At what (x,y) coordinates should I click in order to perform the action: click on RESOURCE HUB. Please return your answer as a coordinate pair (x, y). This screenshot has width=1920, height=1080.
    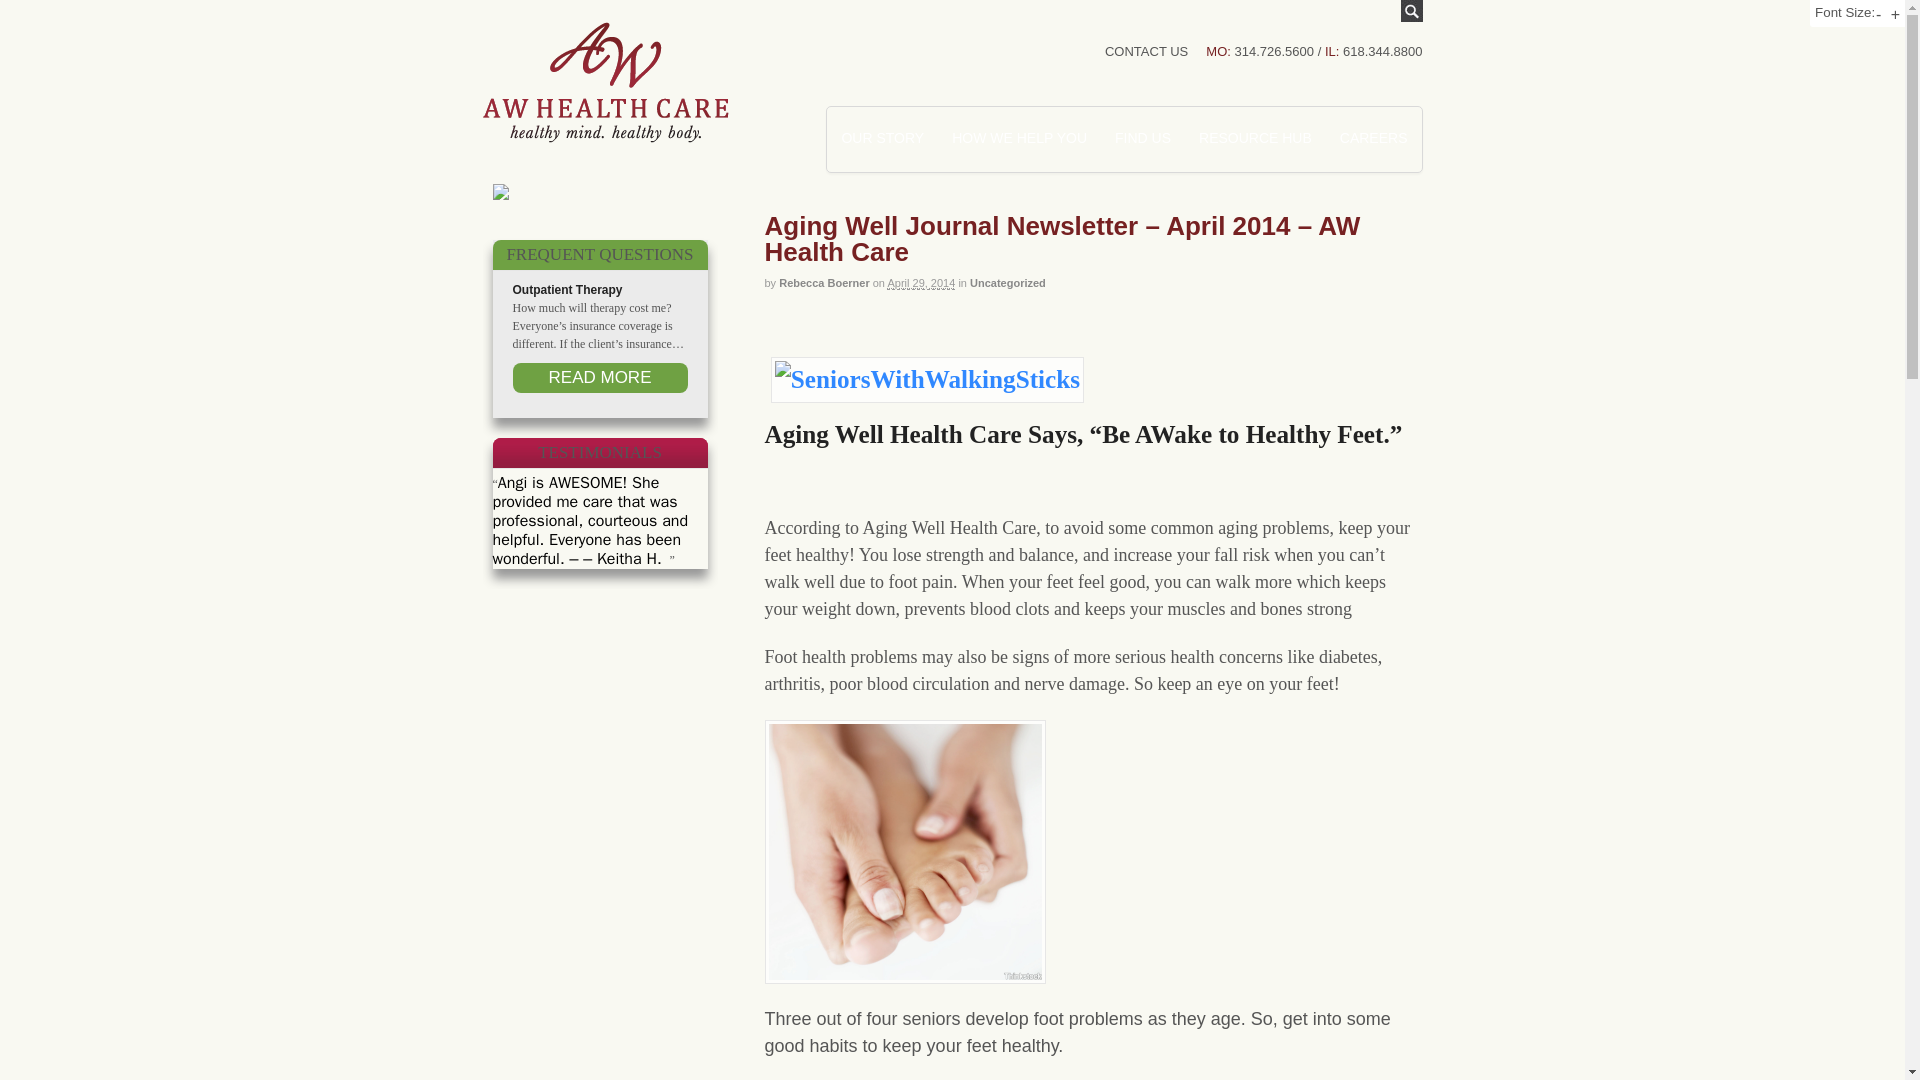
    Looking at the image, I should click on (1255, 137).